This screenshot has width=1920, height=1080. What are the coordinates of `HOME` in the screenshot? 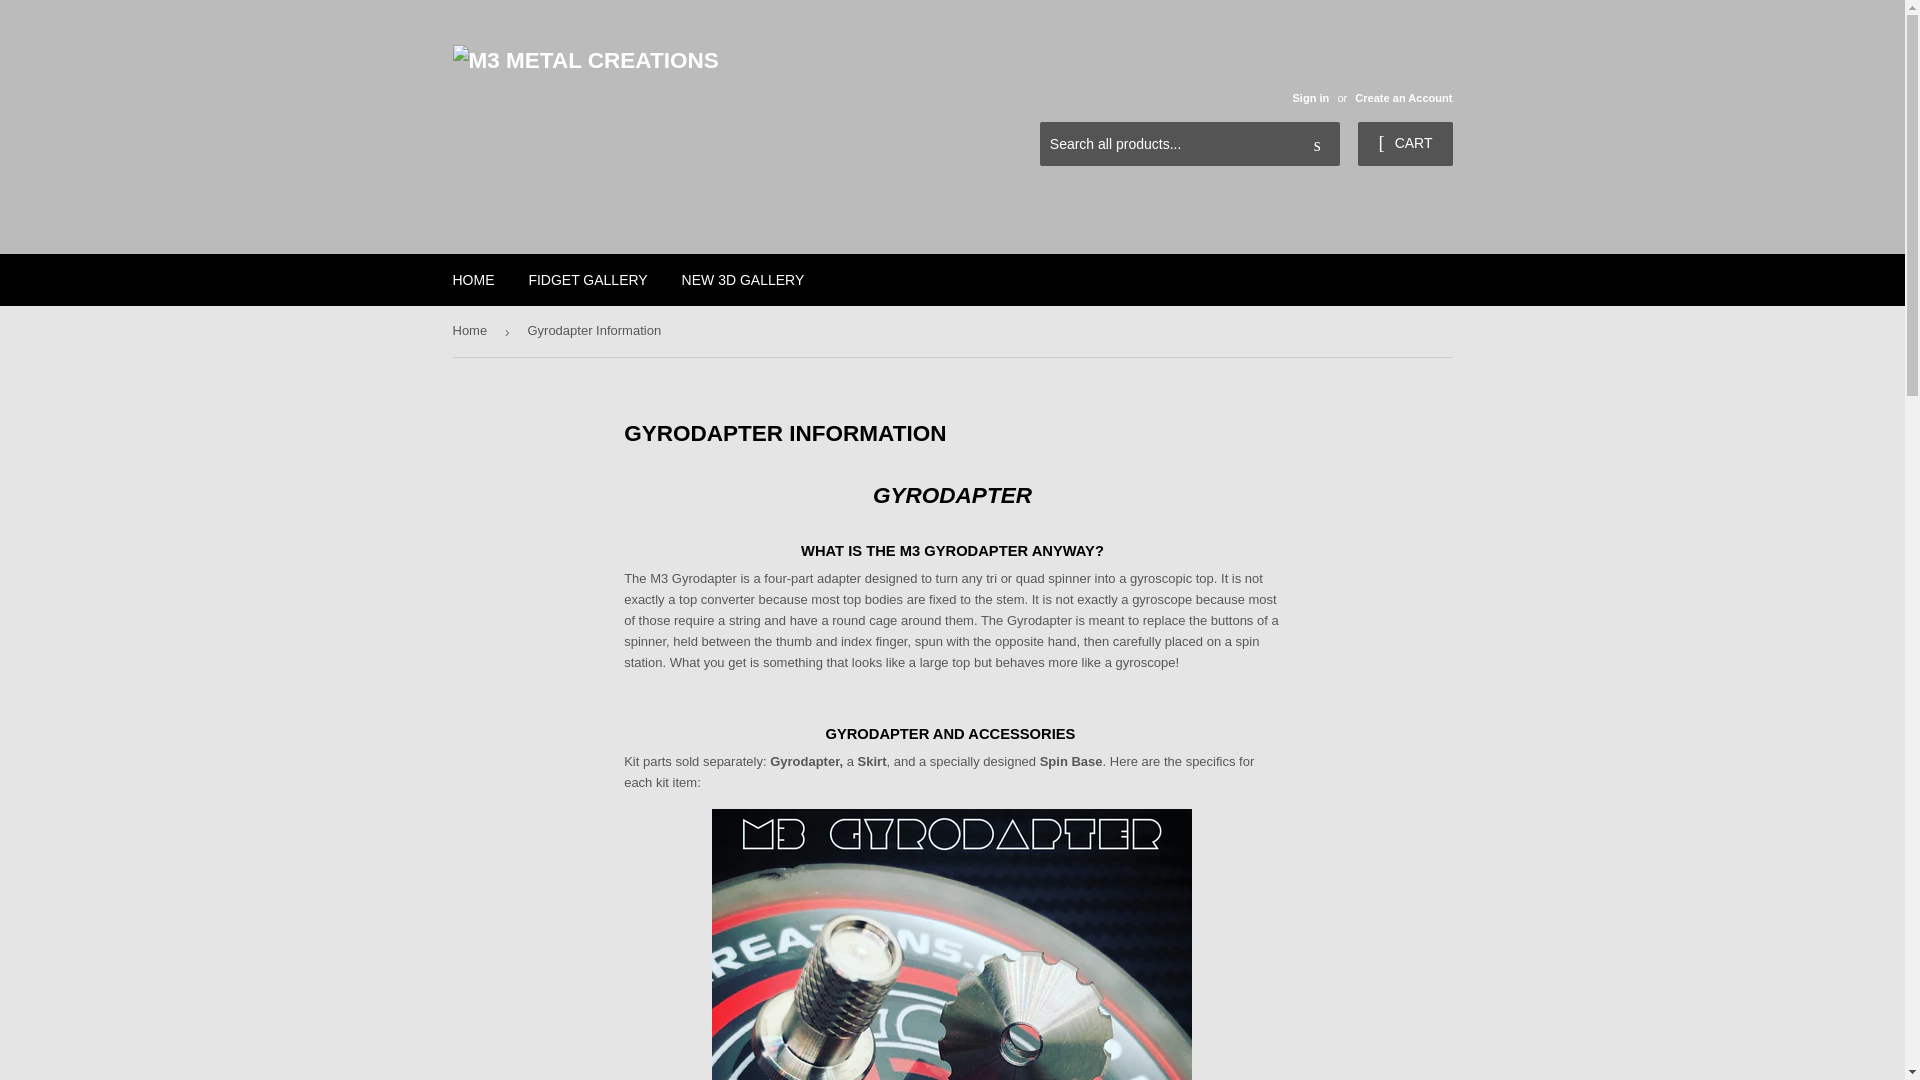 It's located at (474, 279).